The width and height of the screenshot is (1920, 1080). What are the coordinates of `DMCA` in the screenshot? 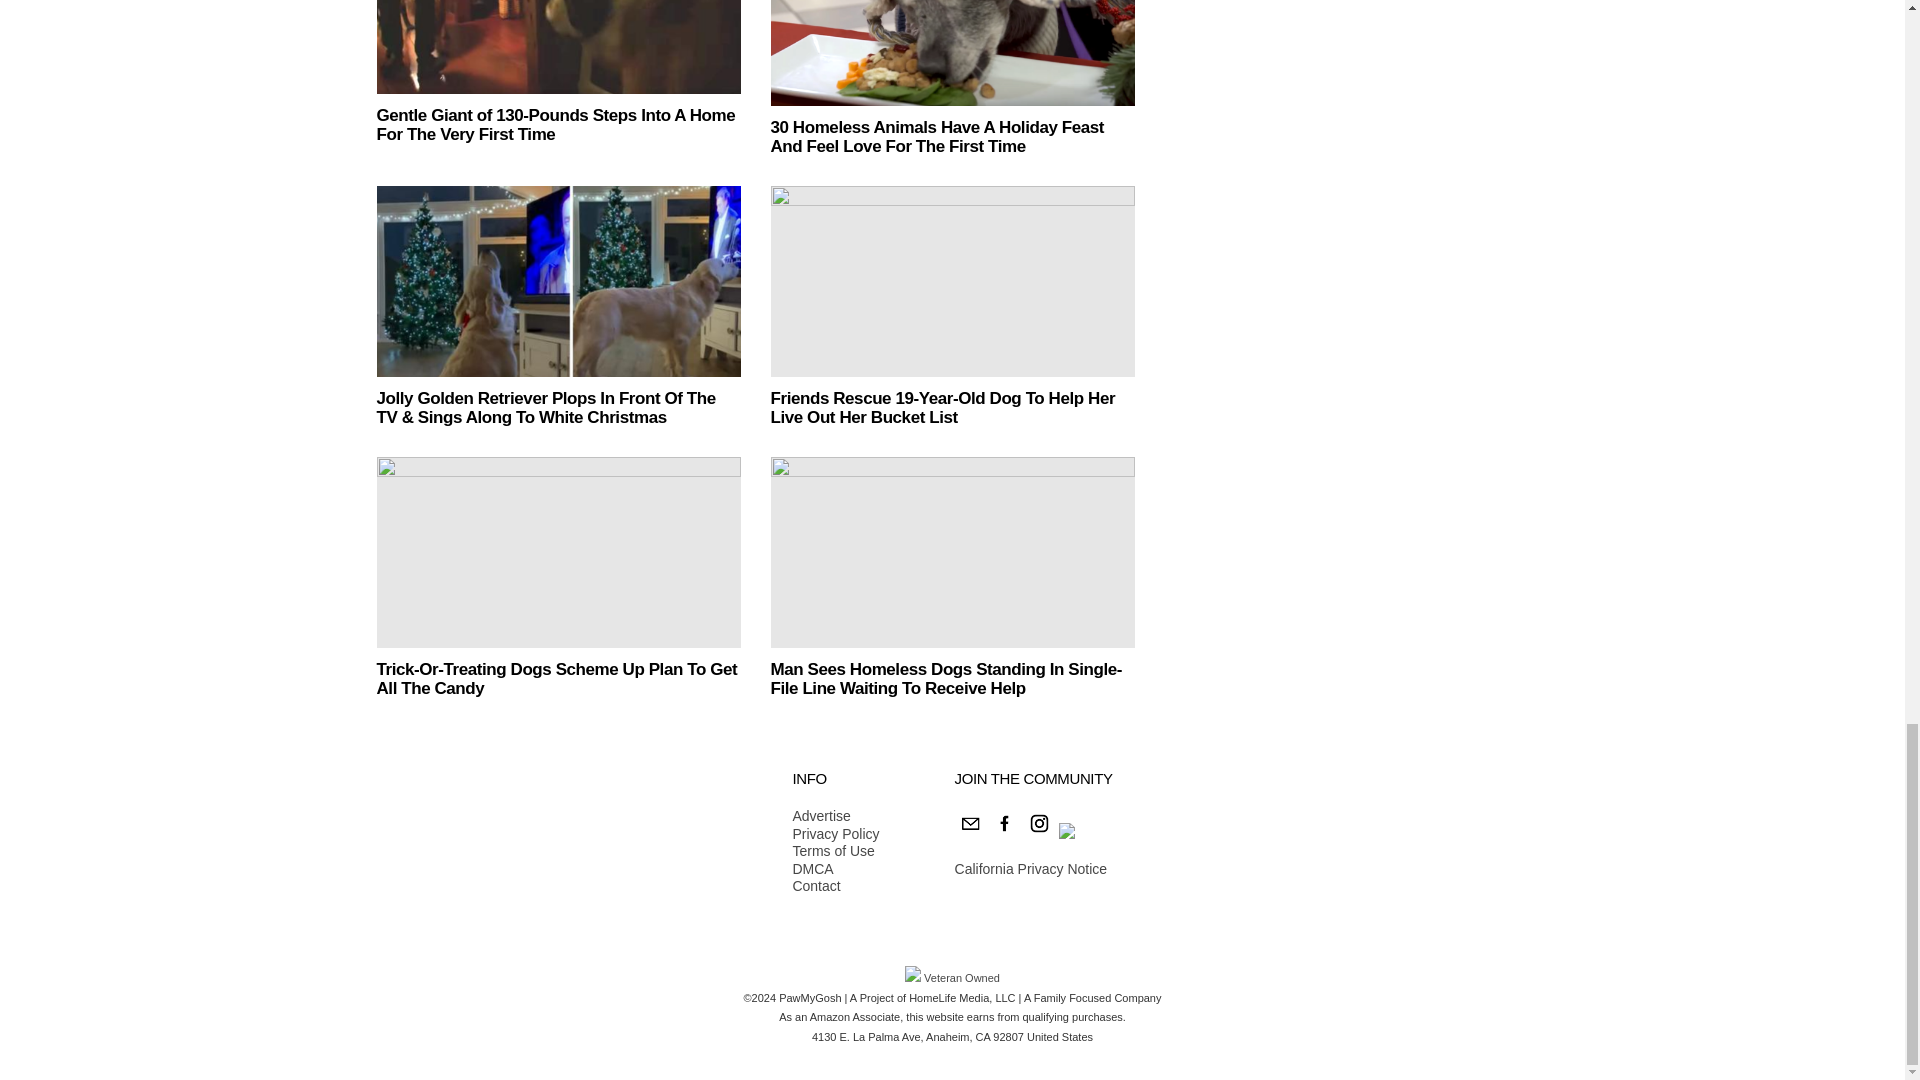 It's located at (835, 870).